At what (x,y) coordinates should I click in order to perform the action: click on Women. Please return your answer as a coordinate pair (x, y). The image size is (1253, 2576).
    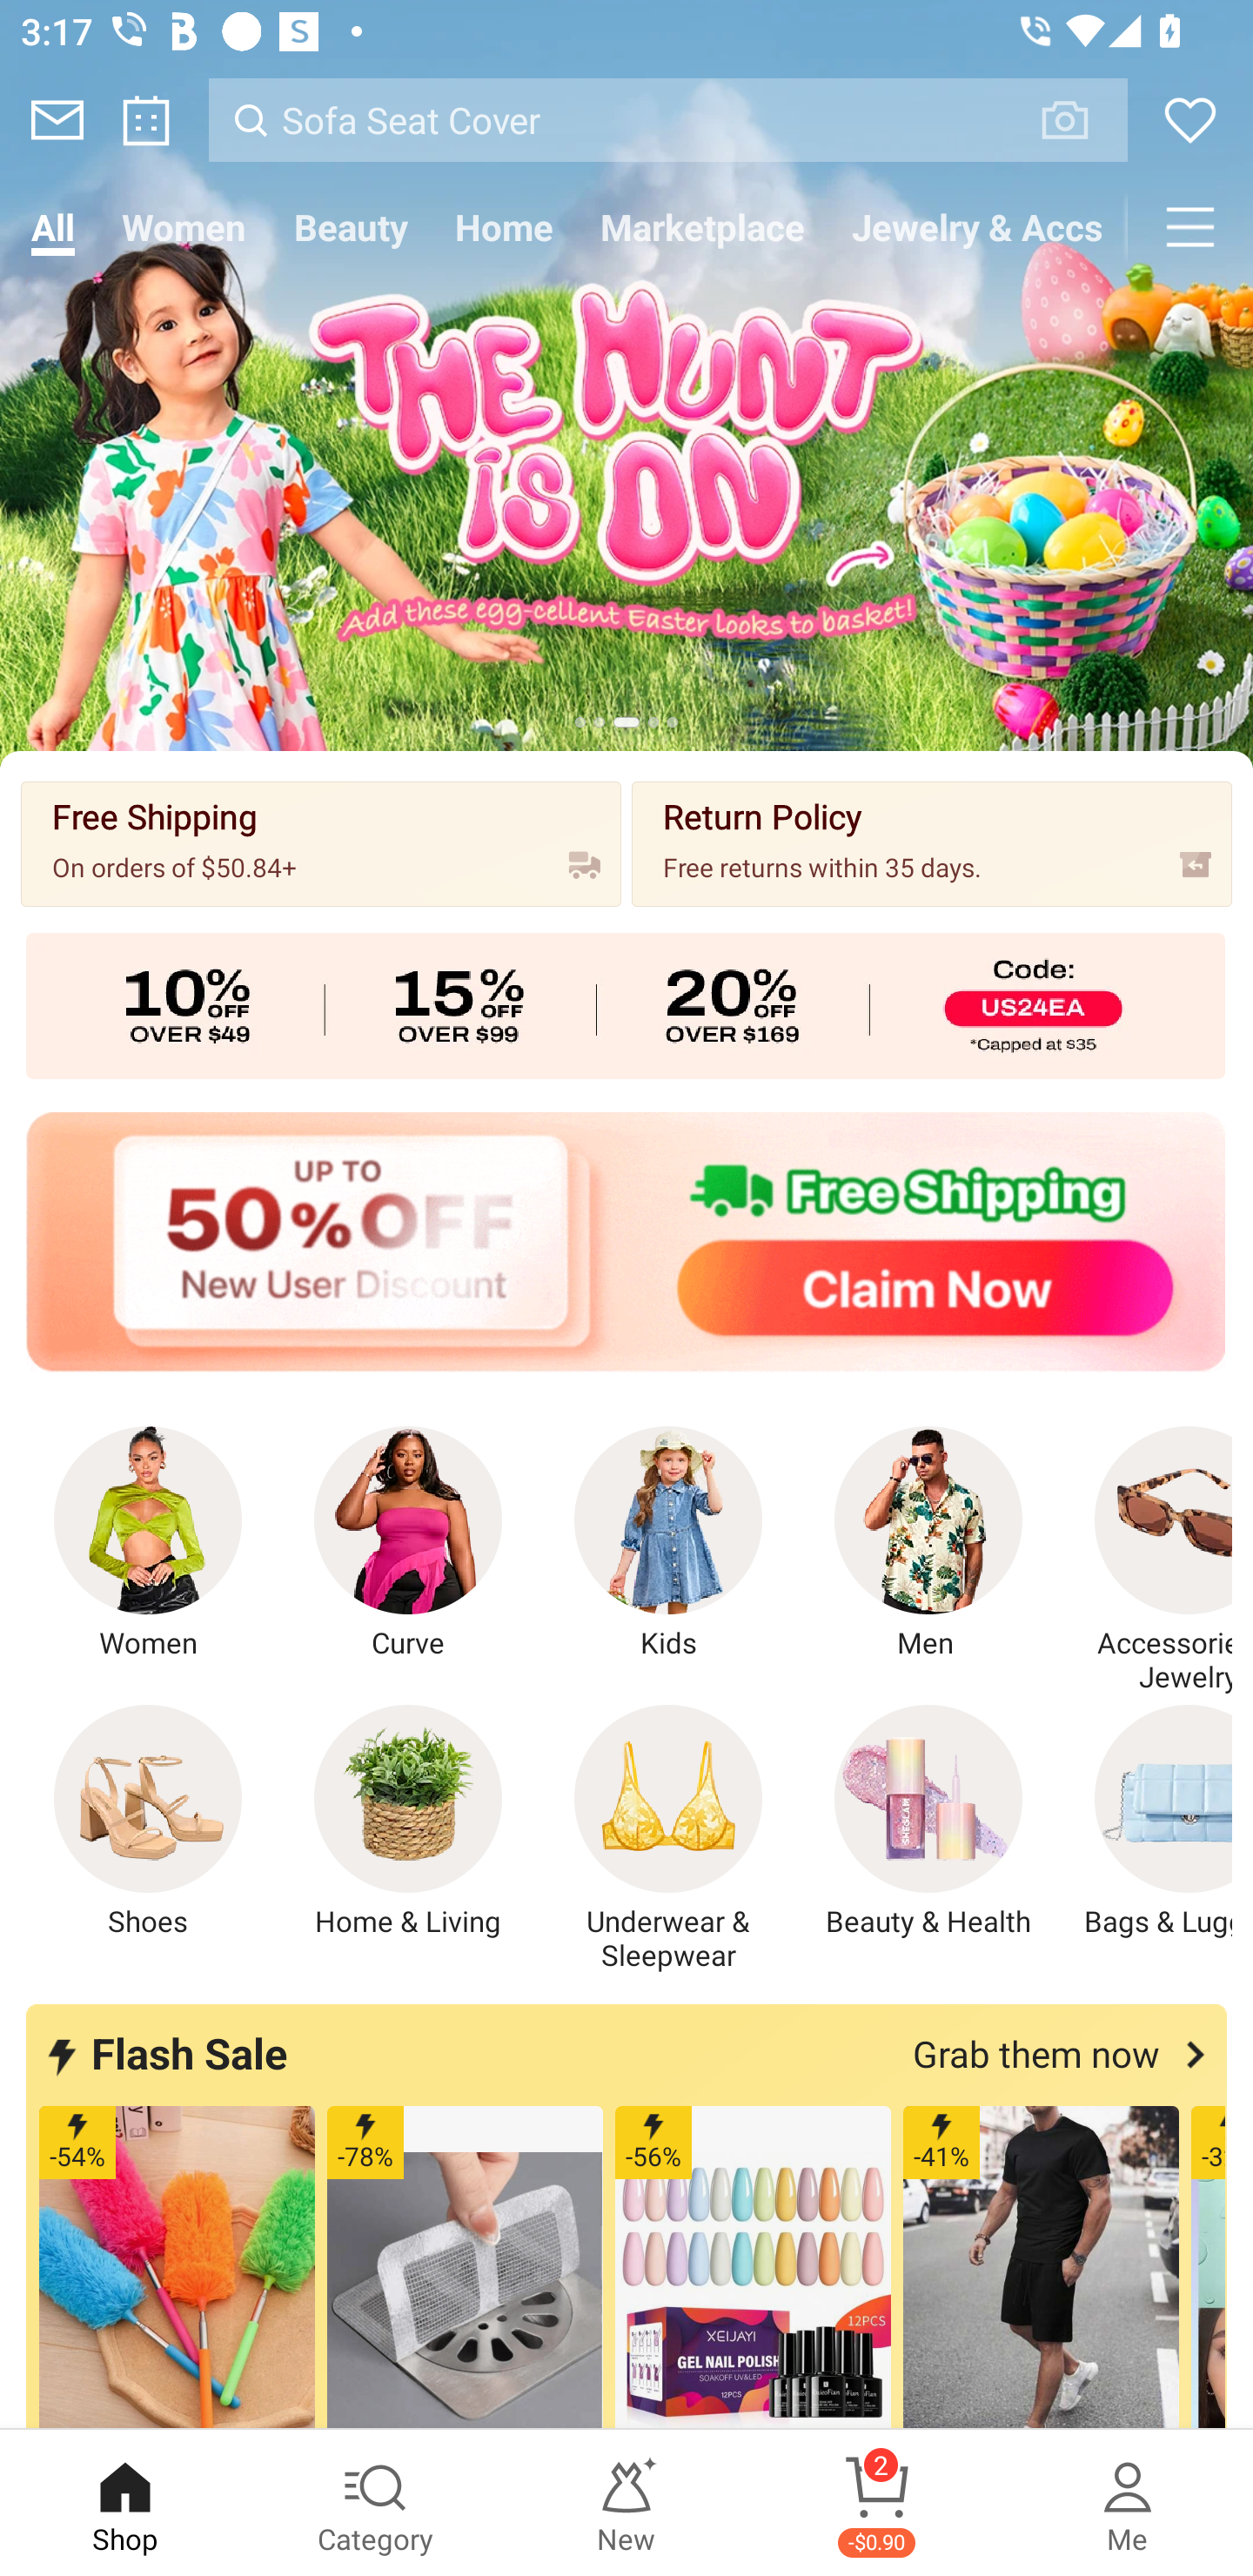
    Looking at the image, I should click on (148, 1544).